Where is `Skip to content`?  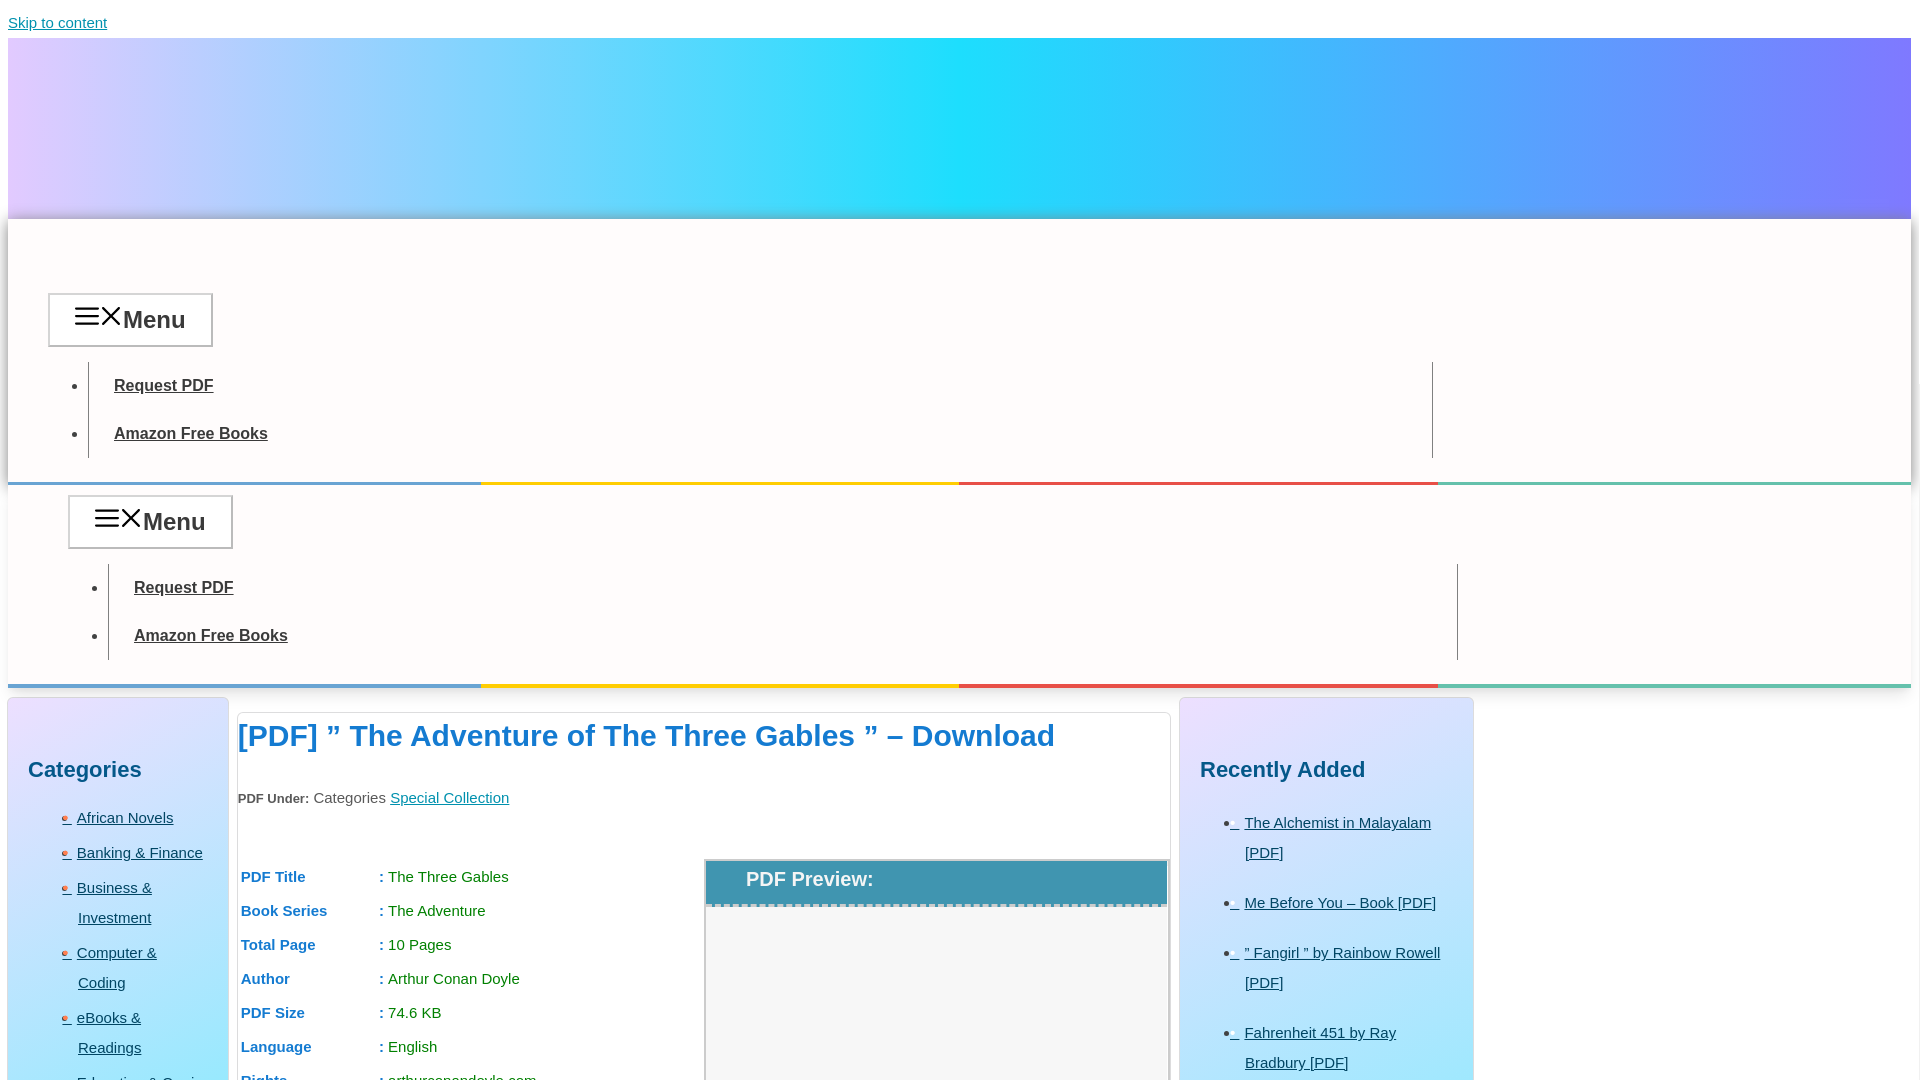
Skip to content is located at coordinates (57, 22).